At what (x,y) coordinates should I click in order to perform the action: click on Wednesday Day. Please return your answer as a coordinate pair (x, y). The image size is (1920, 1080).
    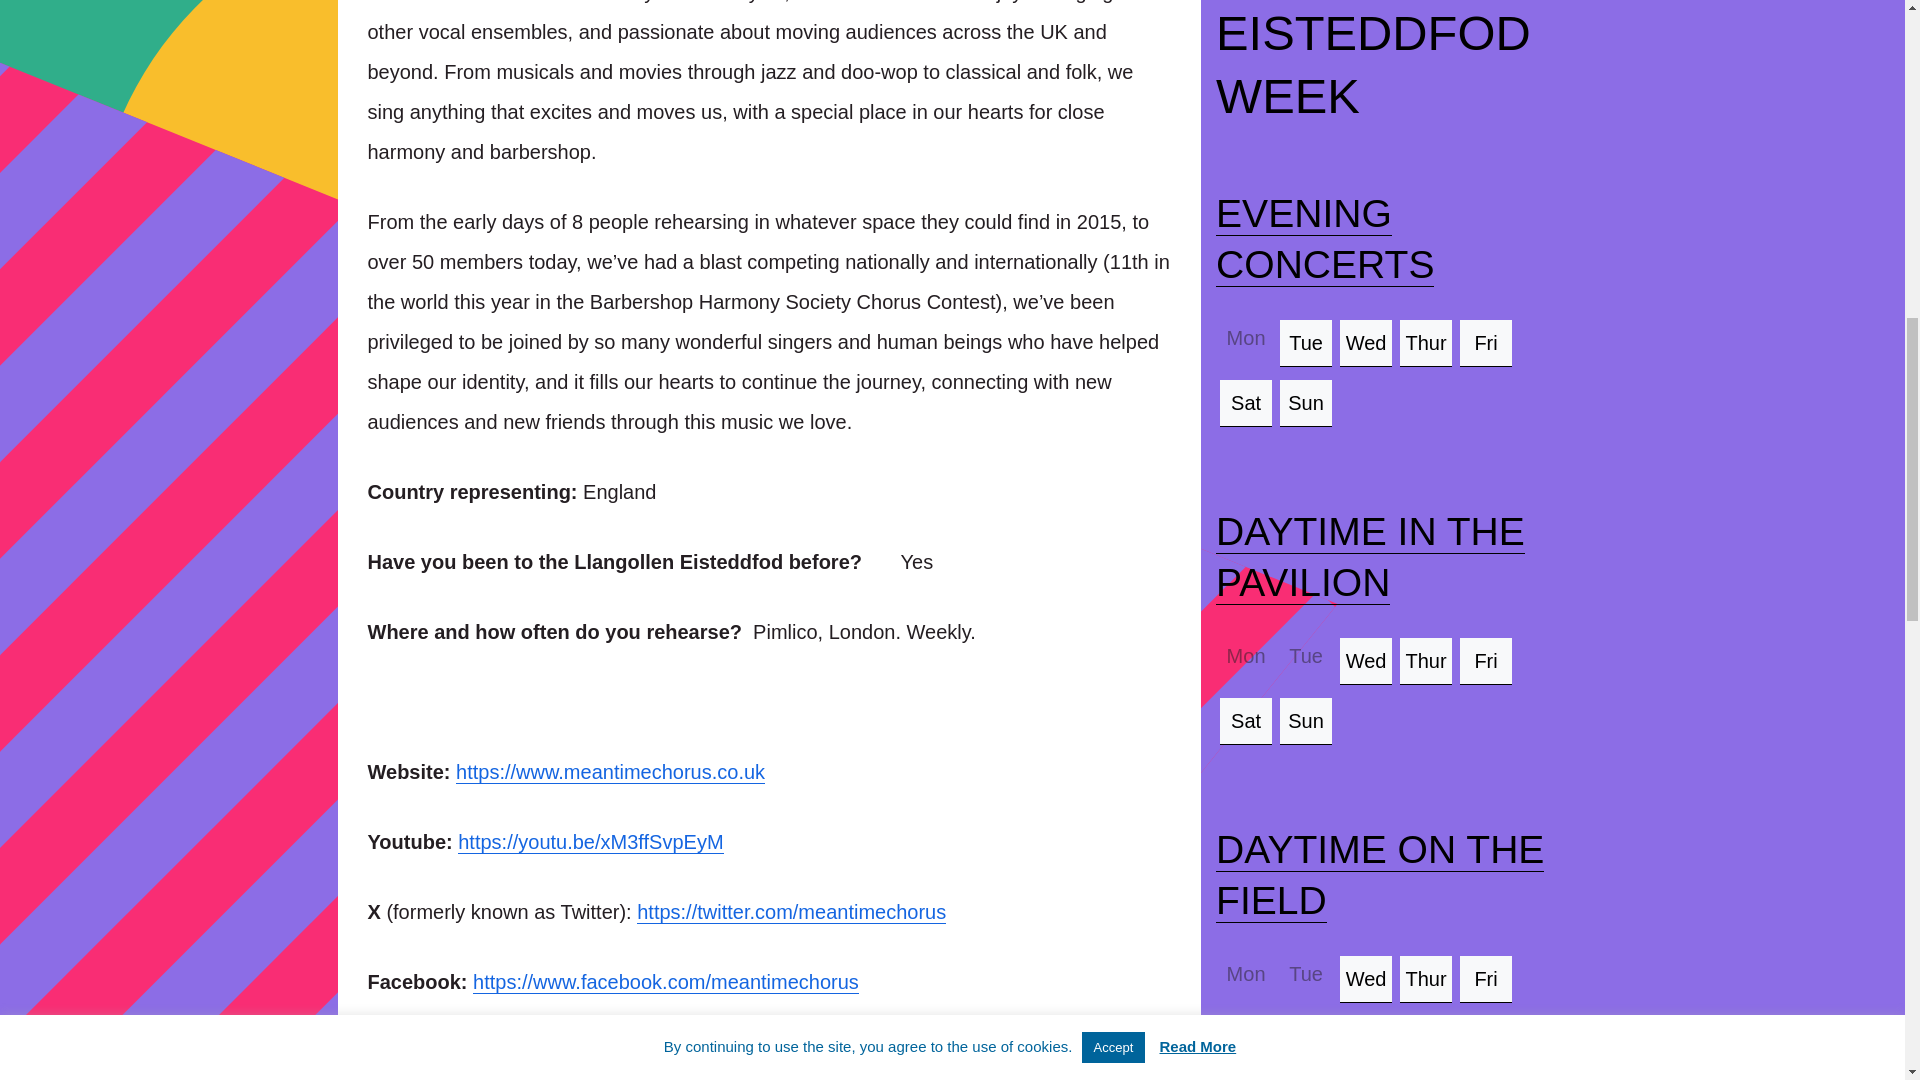
    Looking at the image, I should click on (1366, 978).